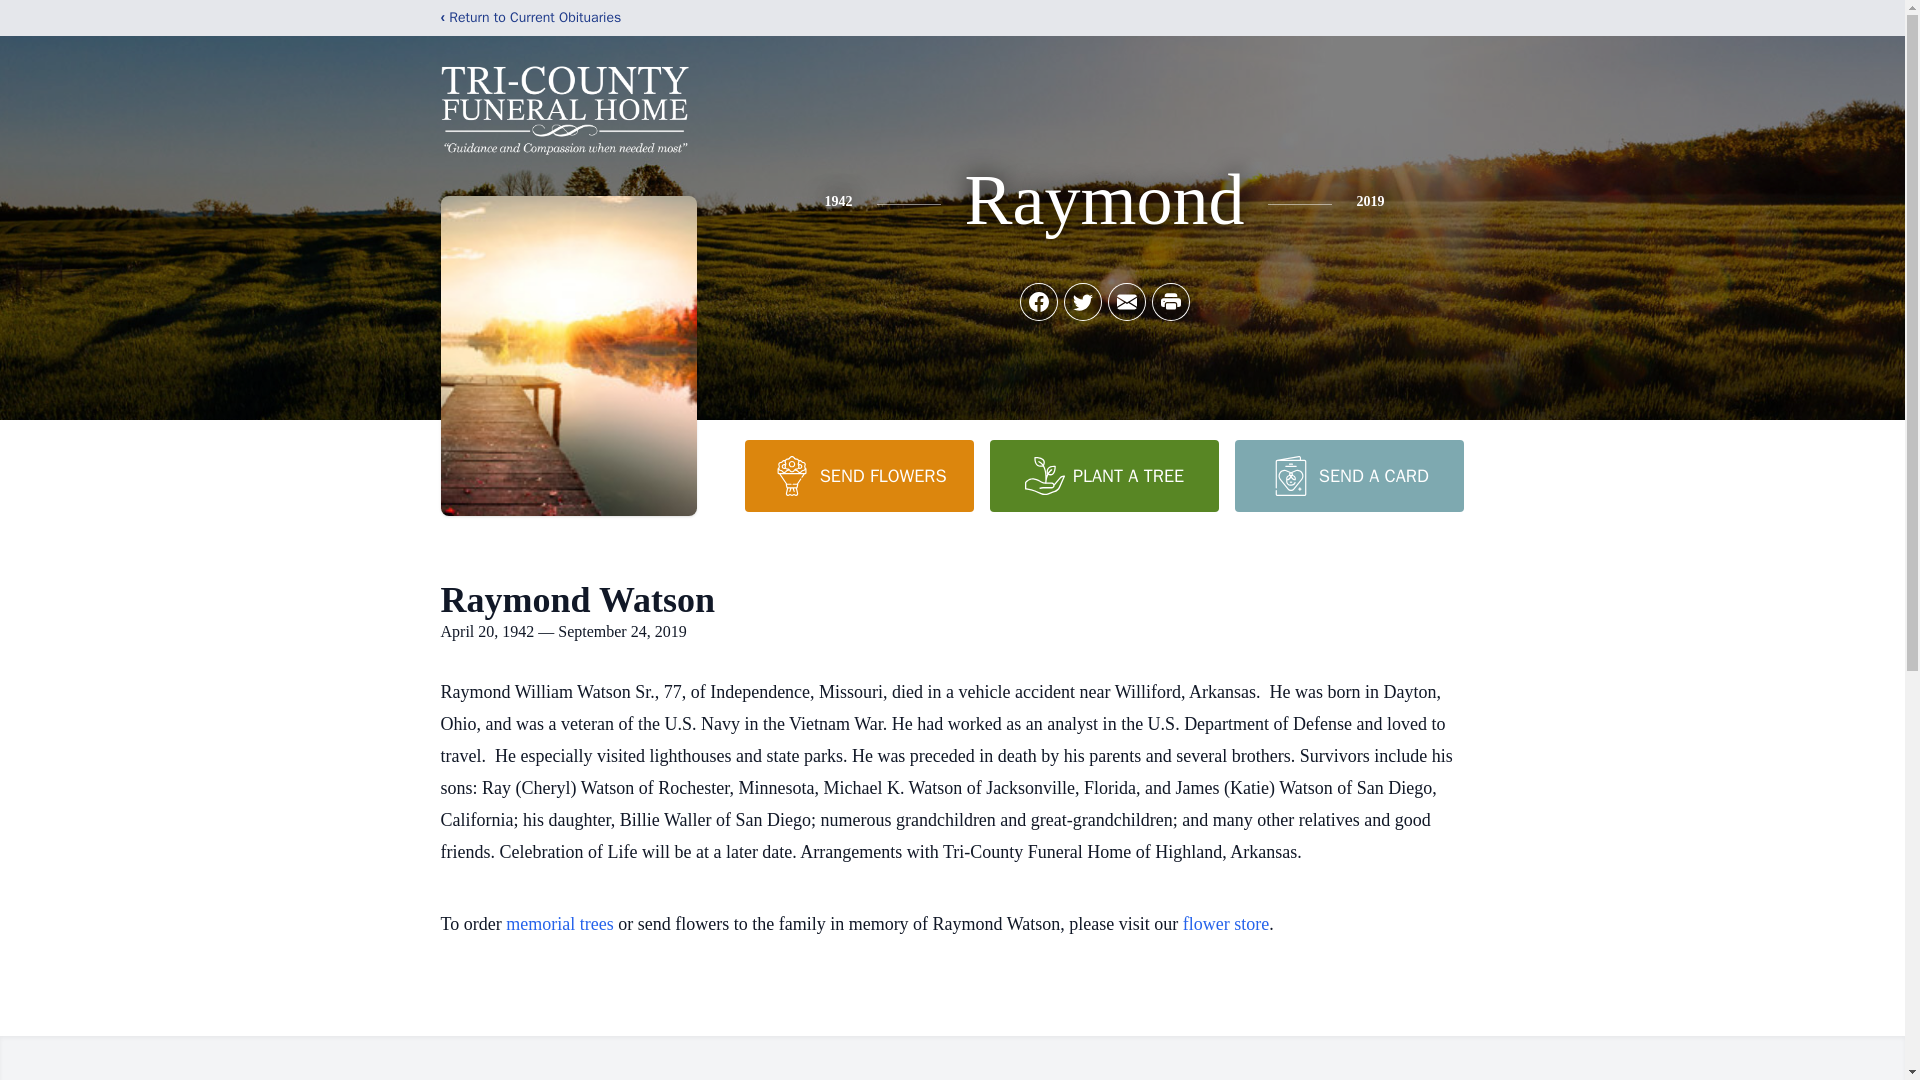 The height and width of the screenshot is (1080, 1920). Describe the element at coordinates (1348, 475) in the screenshot. I see `SEND A CARD` at that location.